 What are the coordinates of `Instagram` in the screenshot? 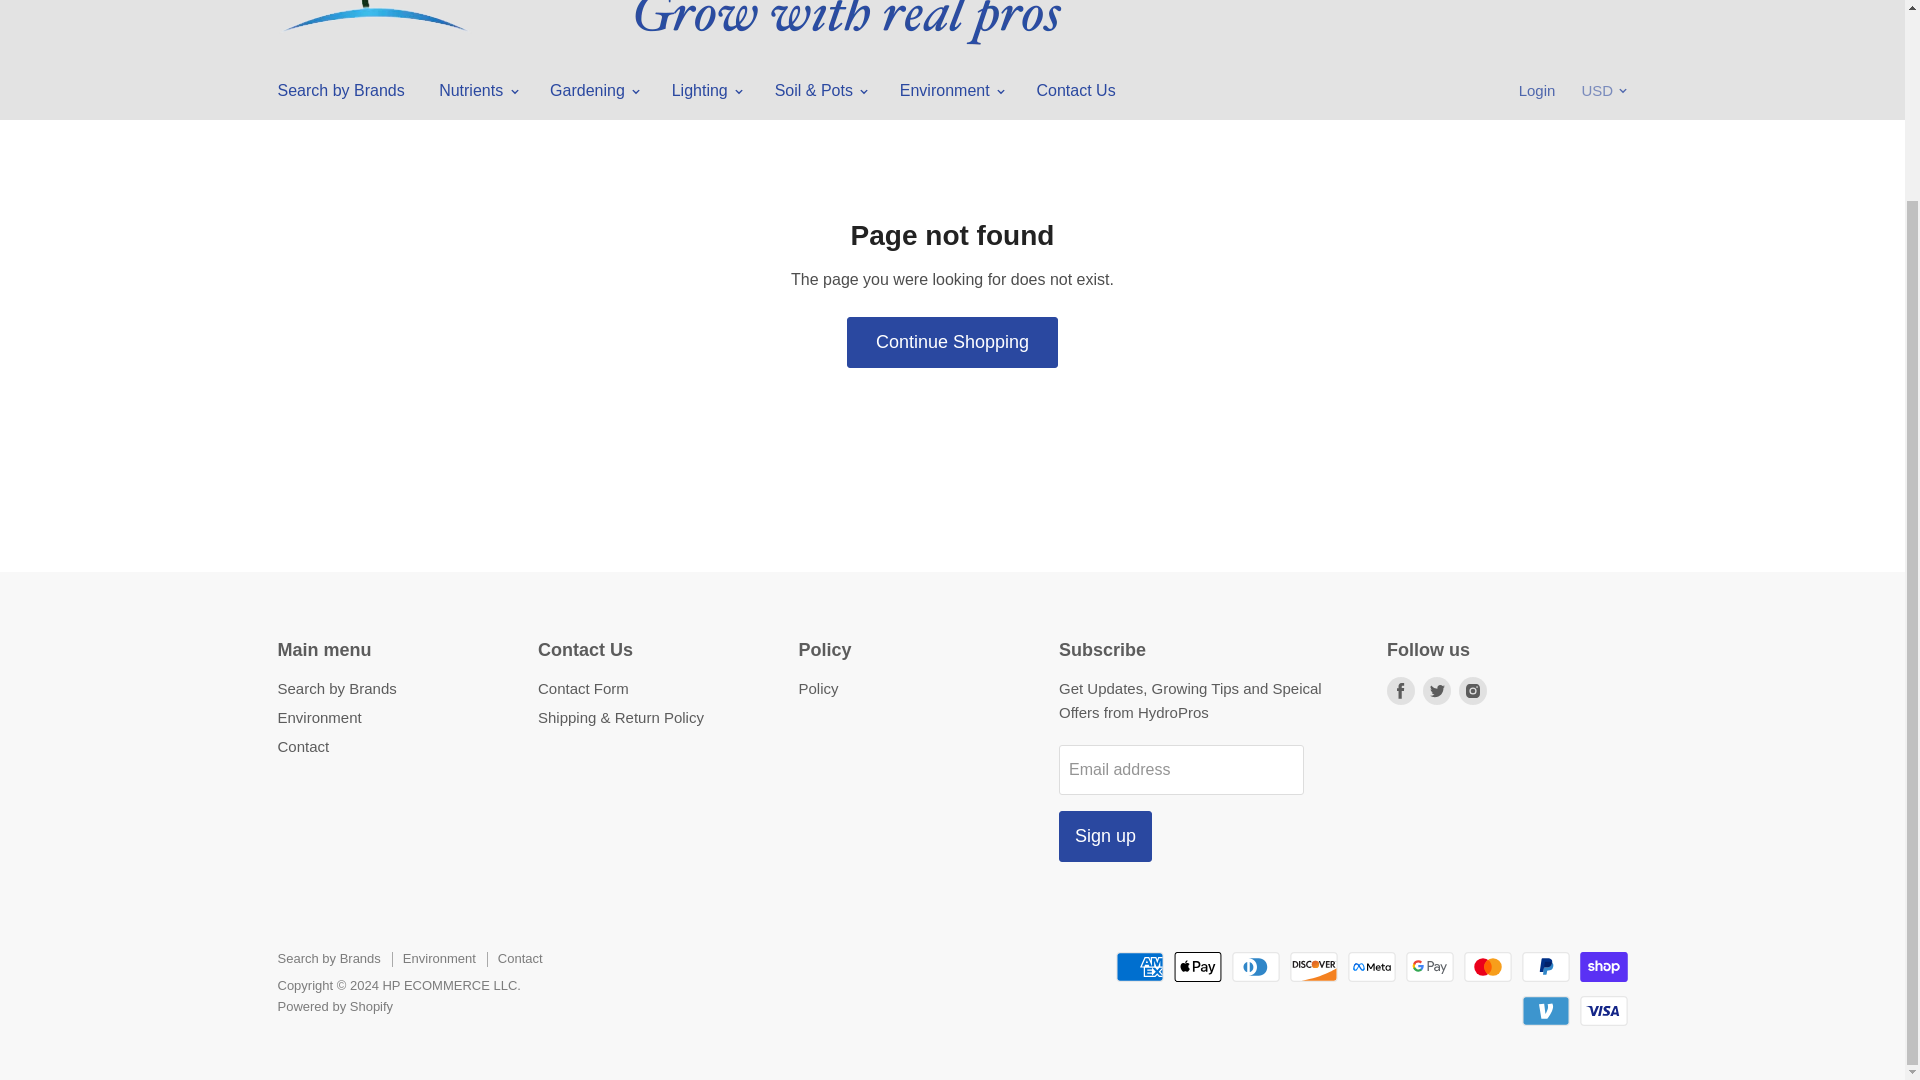 It's located at (1473, 690).